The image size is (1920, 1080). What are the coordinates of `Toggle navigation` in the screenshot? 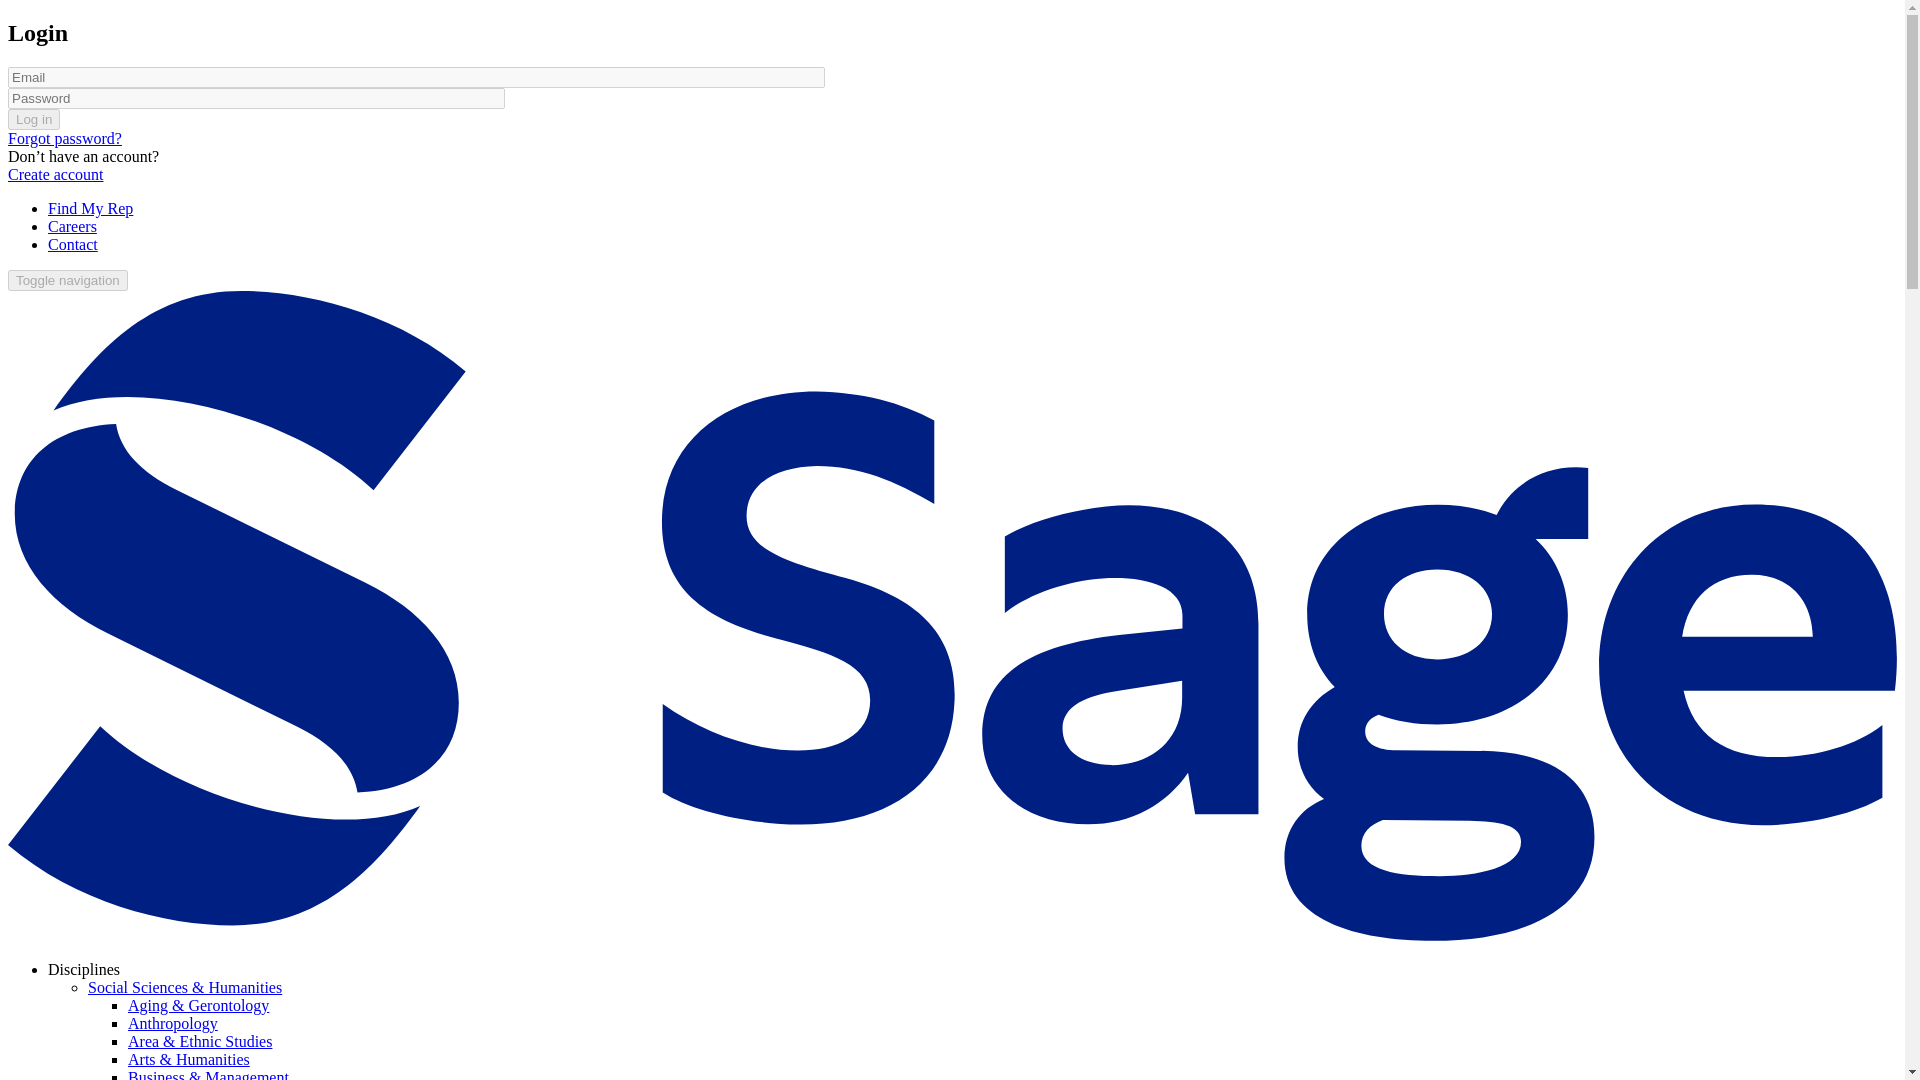 It's located at (68, 280).